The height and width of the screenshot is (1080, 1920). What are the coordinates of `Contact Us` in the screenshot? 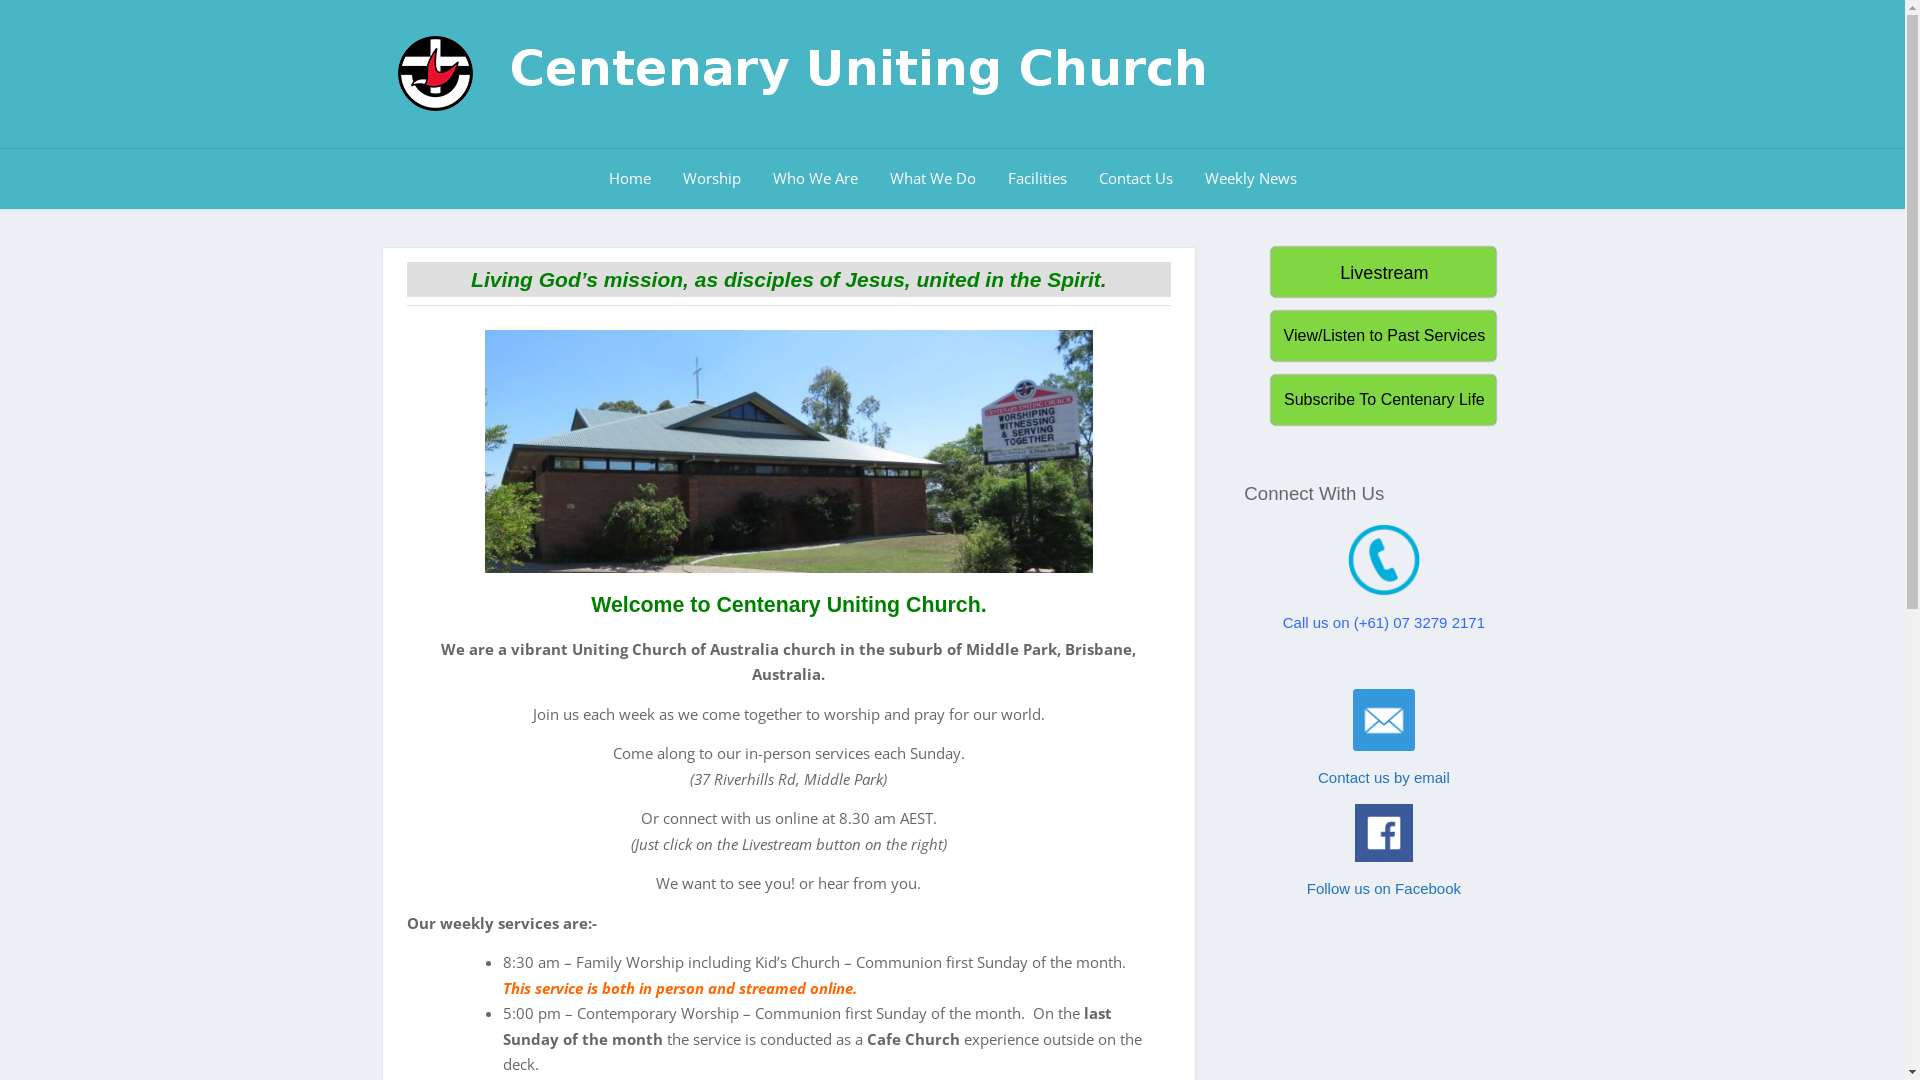 It's located at (1135, 179).